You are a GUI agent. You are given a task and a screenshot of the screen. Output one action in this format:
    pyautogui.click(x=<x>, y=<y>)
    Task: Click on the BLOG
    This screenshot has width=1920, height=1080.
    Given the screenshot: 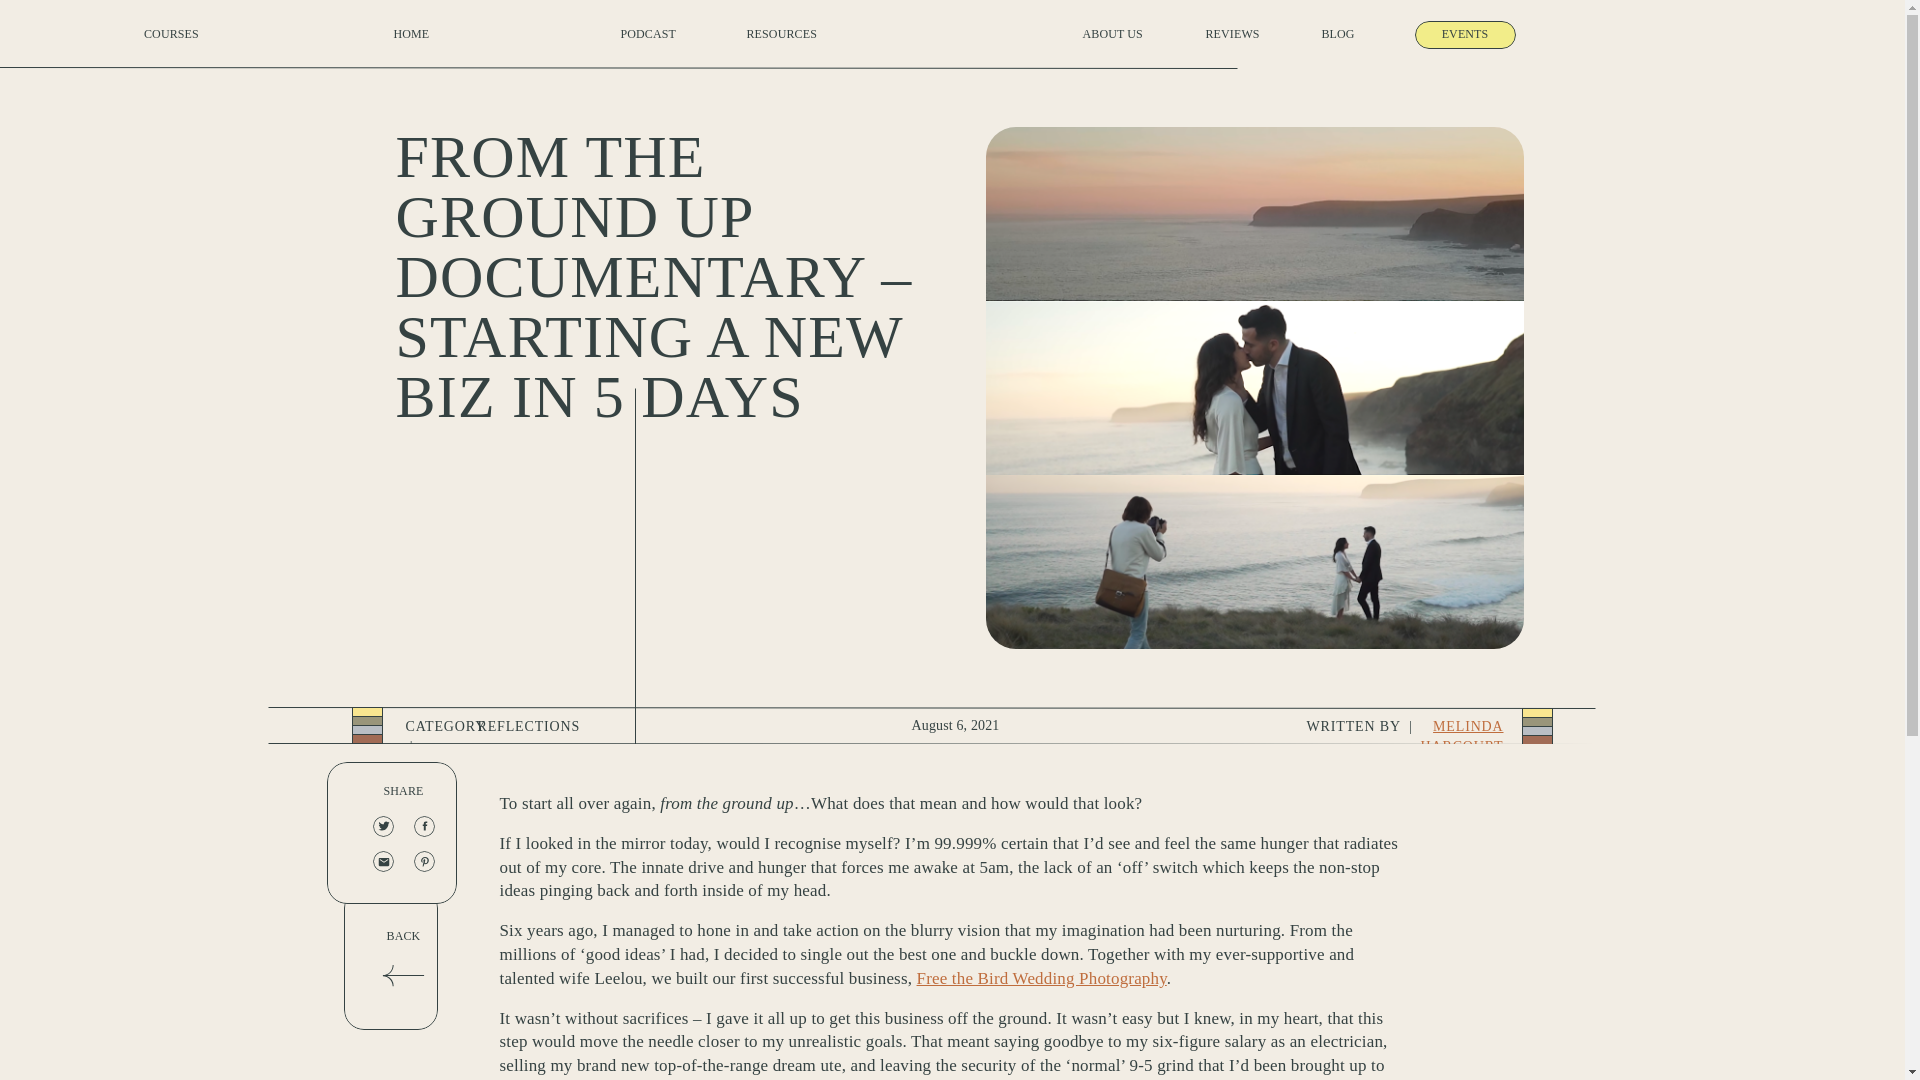 What is the action you would take?
    pyautogui.click(x=1340, y=38)
    